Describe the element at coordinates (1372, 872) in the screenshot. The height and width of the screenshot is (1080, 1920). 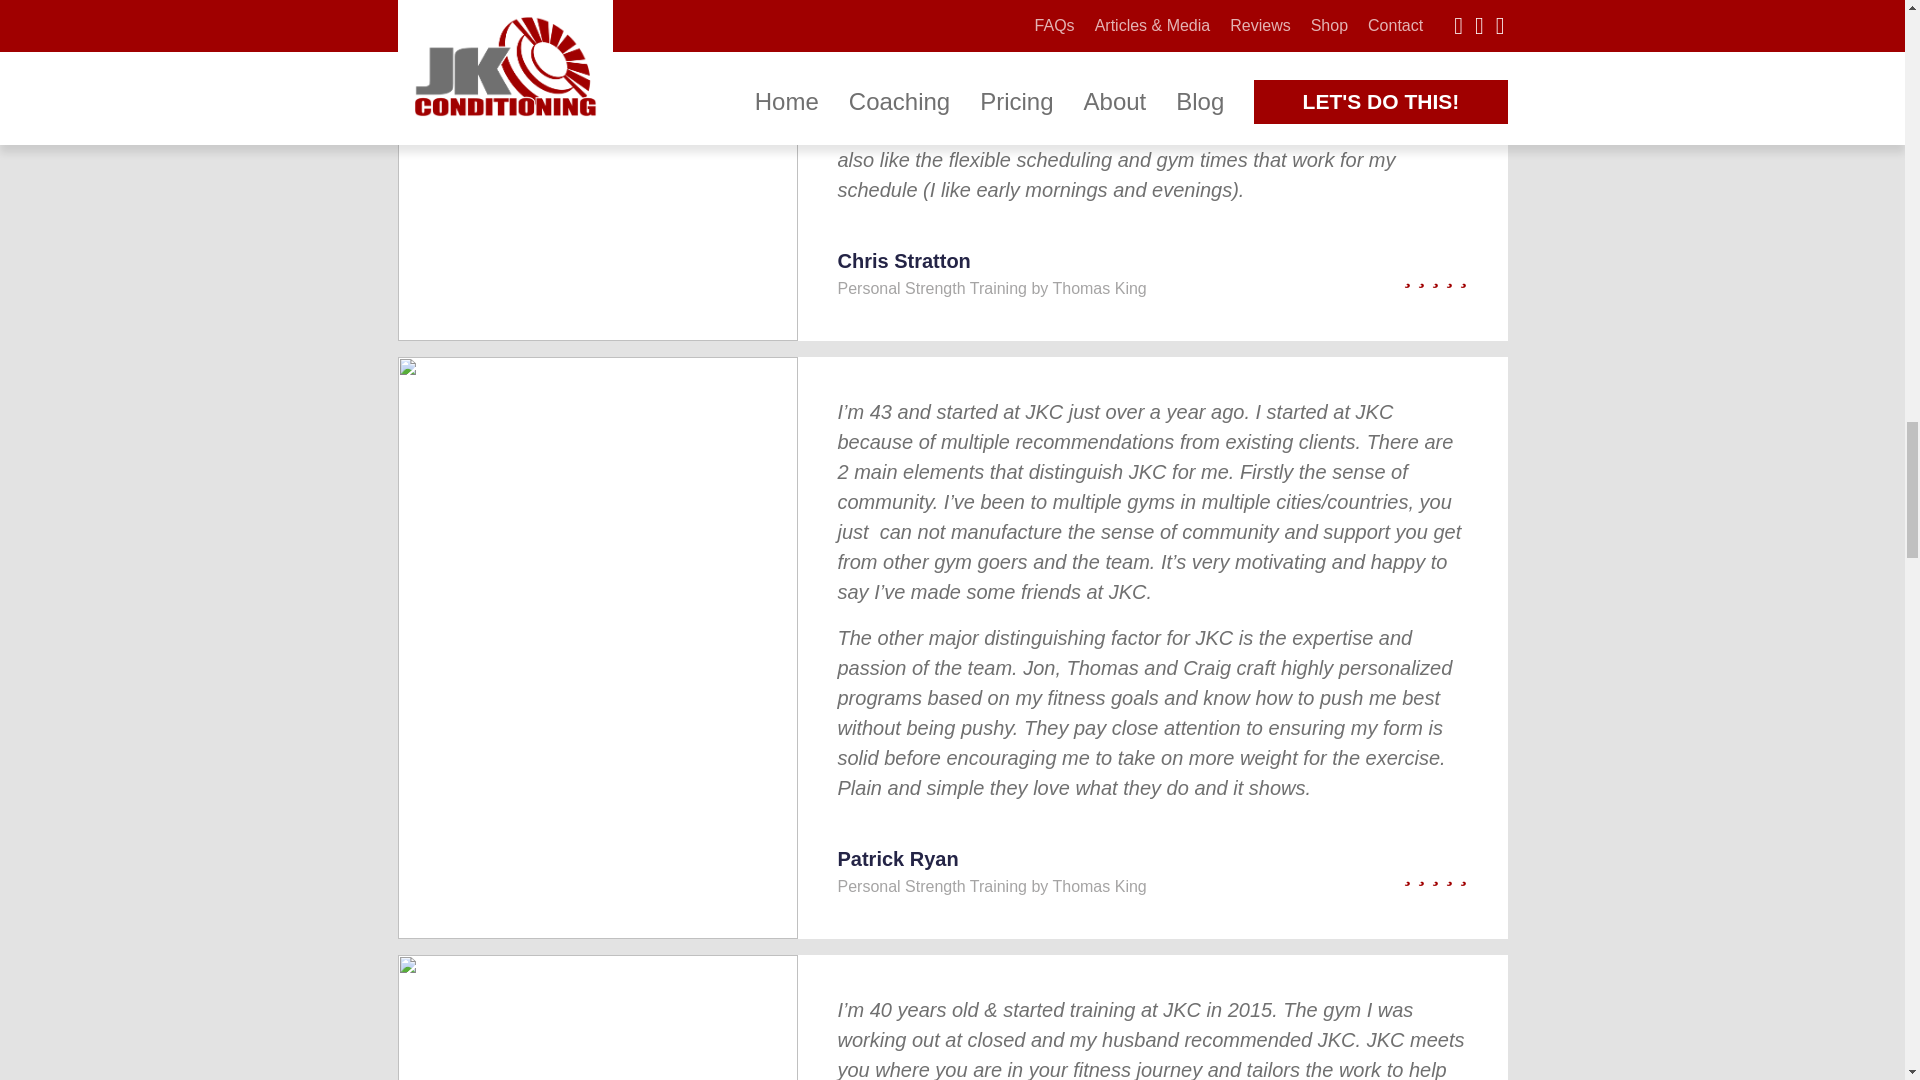
I see `5 out of 5 Stars` at that location.